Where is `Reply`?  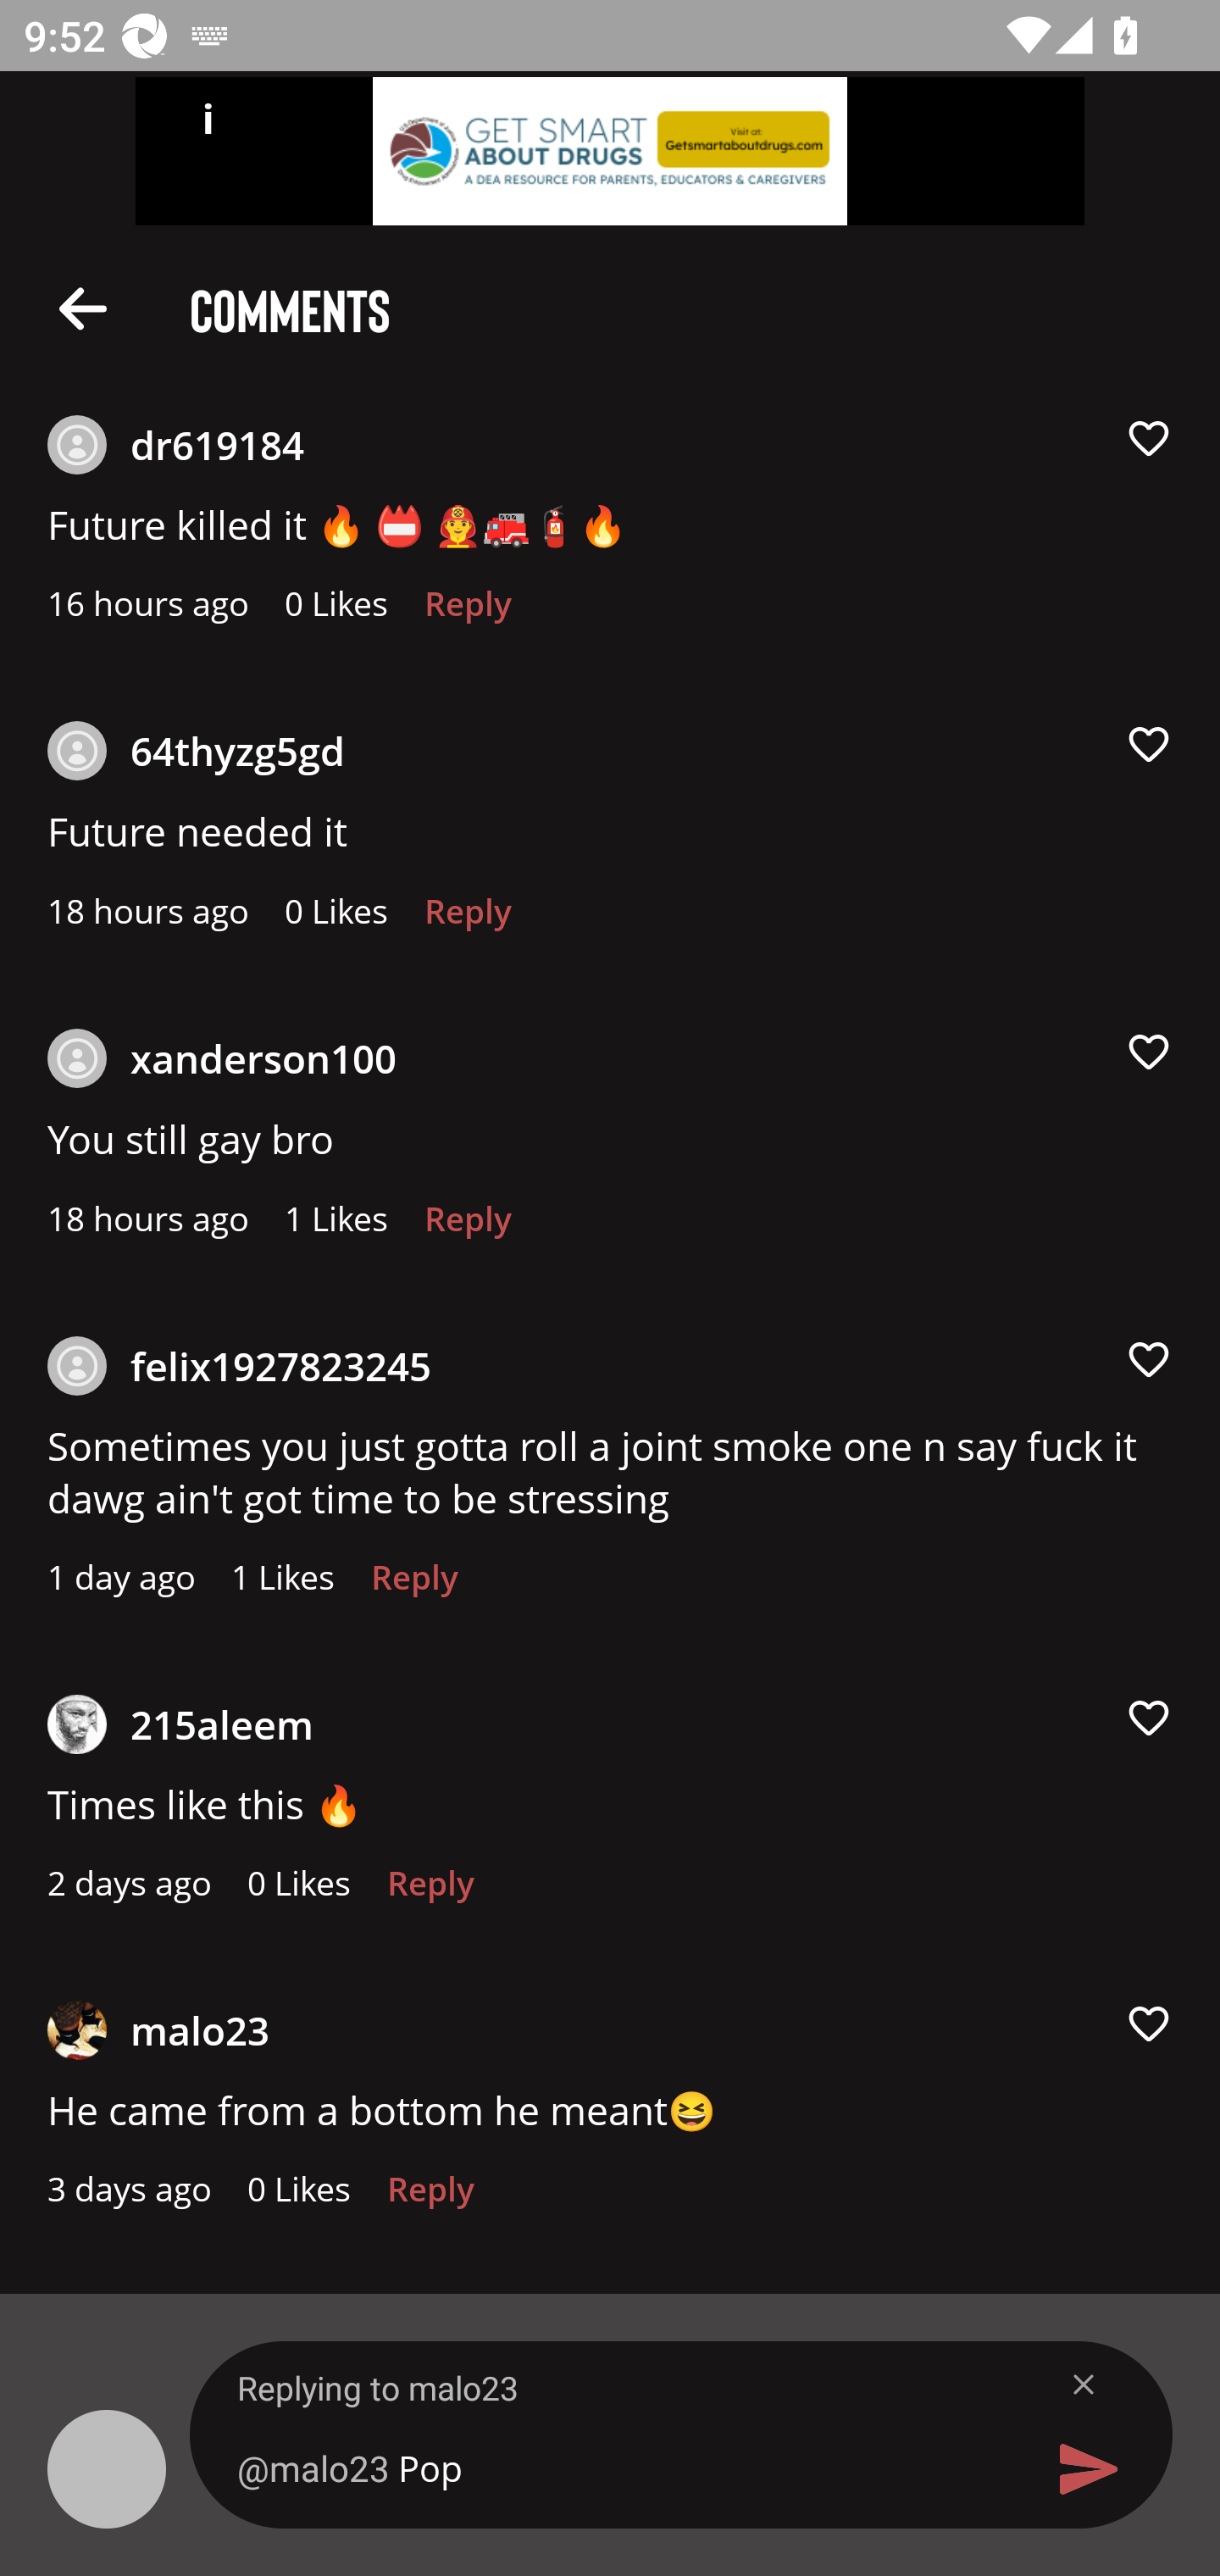 Reply is located at coordinates (430, 1891).